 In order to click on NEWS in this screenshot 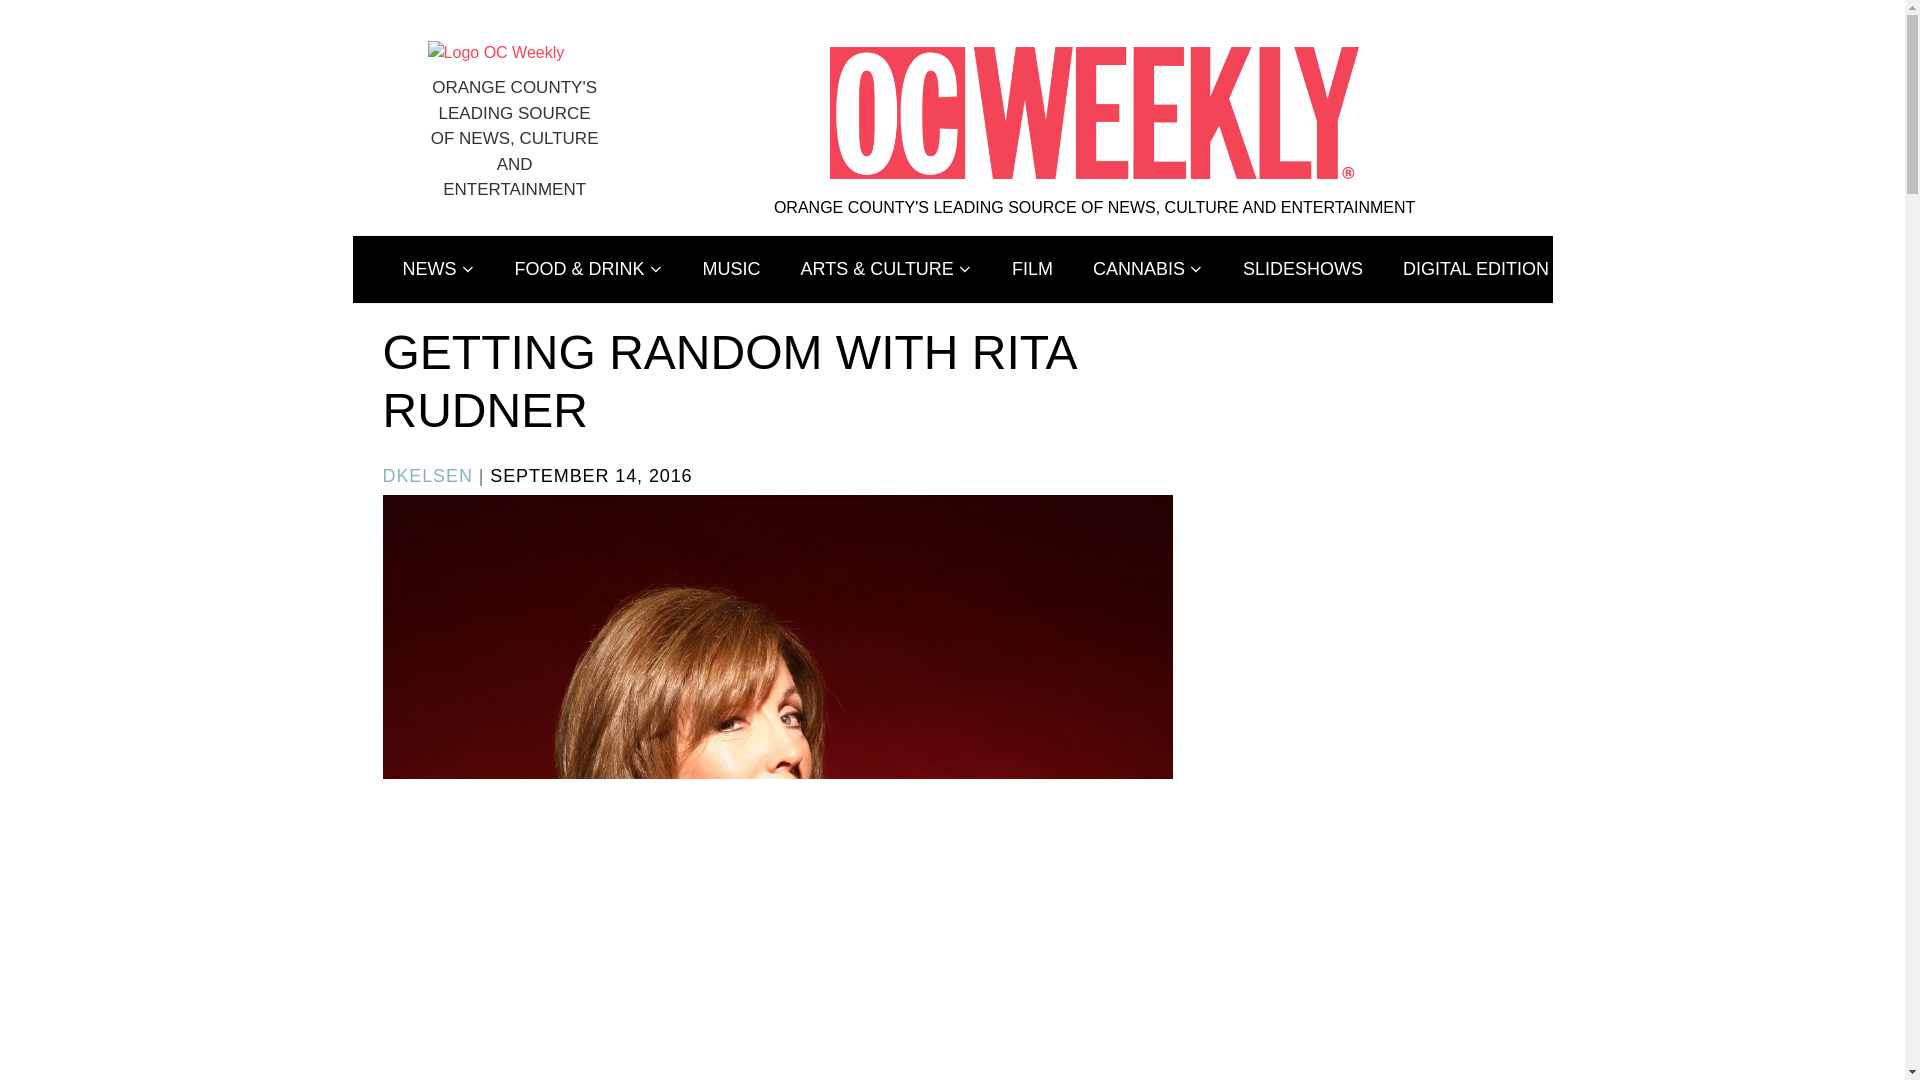, I will do `click(438, 270)`.